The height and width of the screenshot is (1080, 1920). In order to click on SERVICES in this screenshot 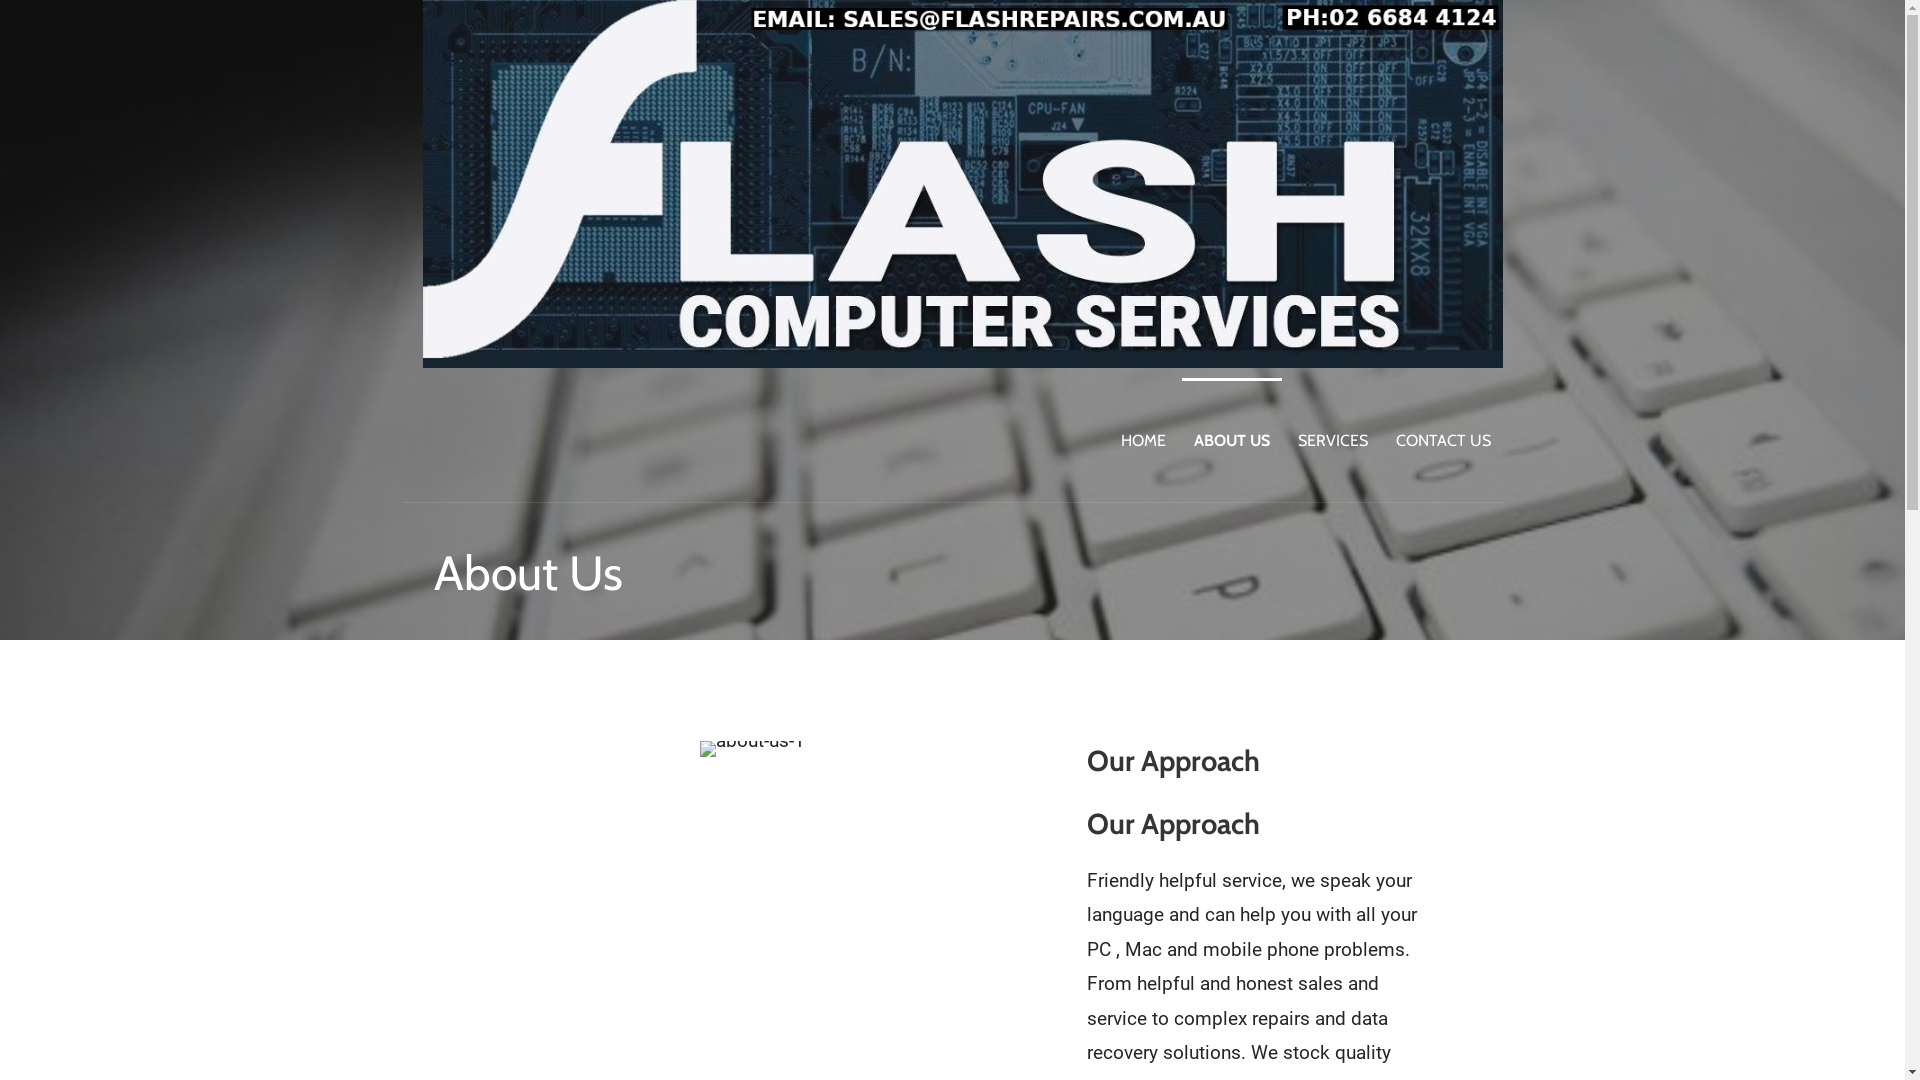, I will do `click(1333, 440)`.